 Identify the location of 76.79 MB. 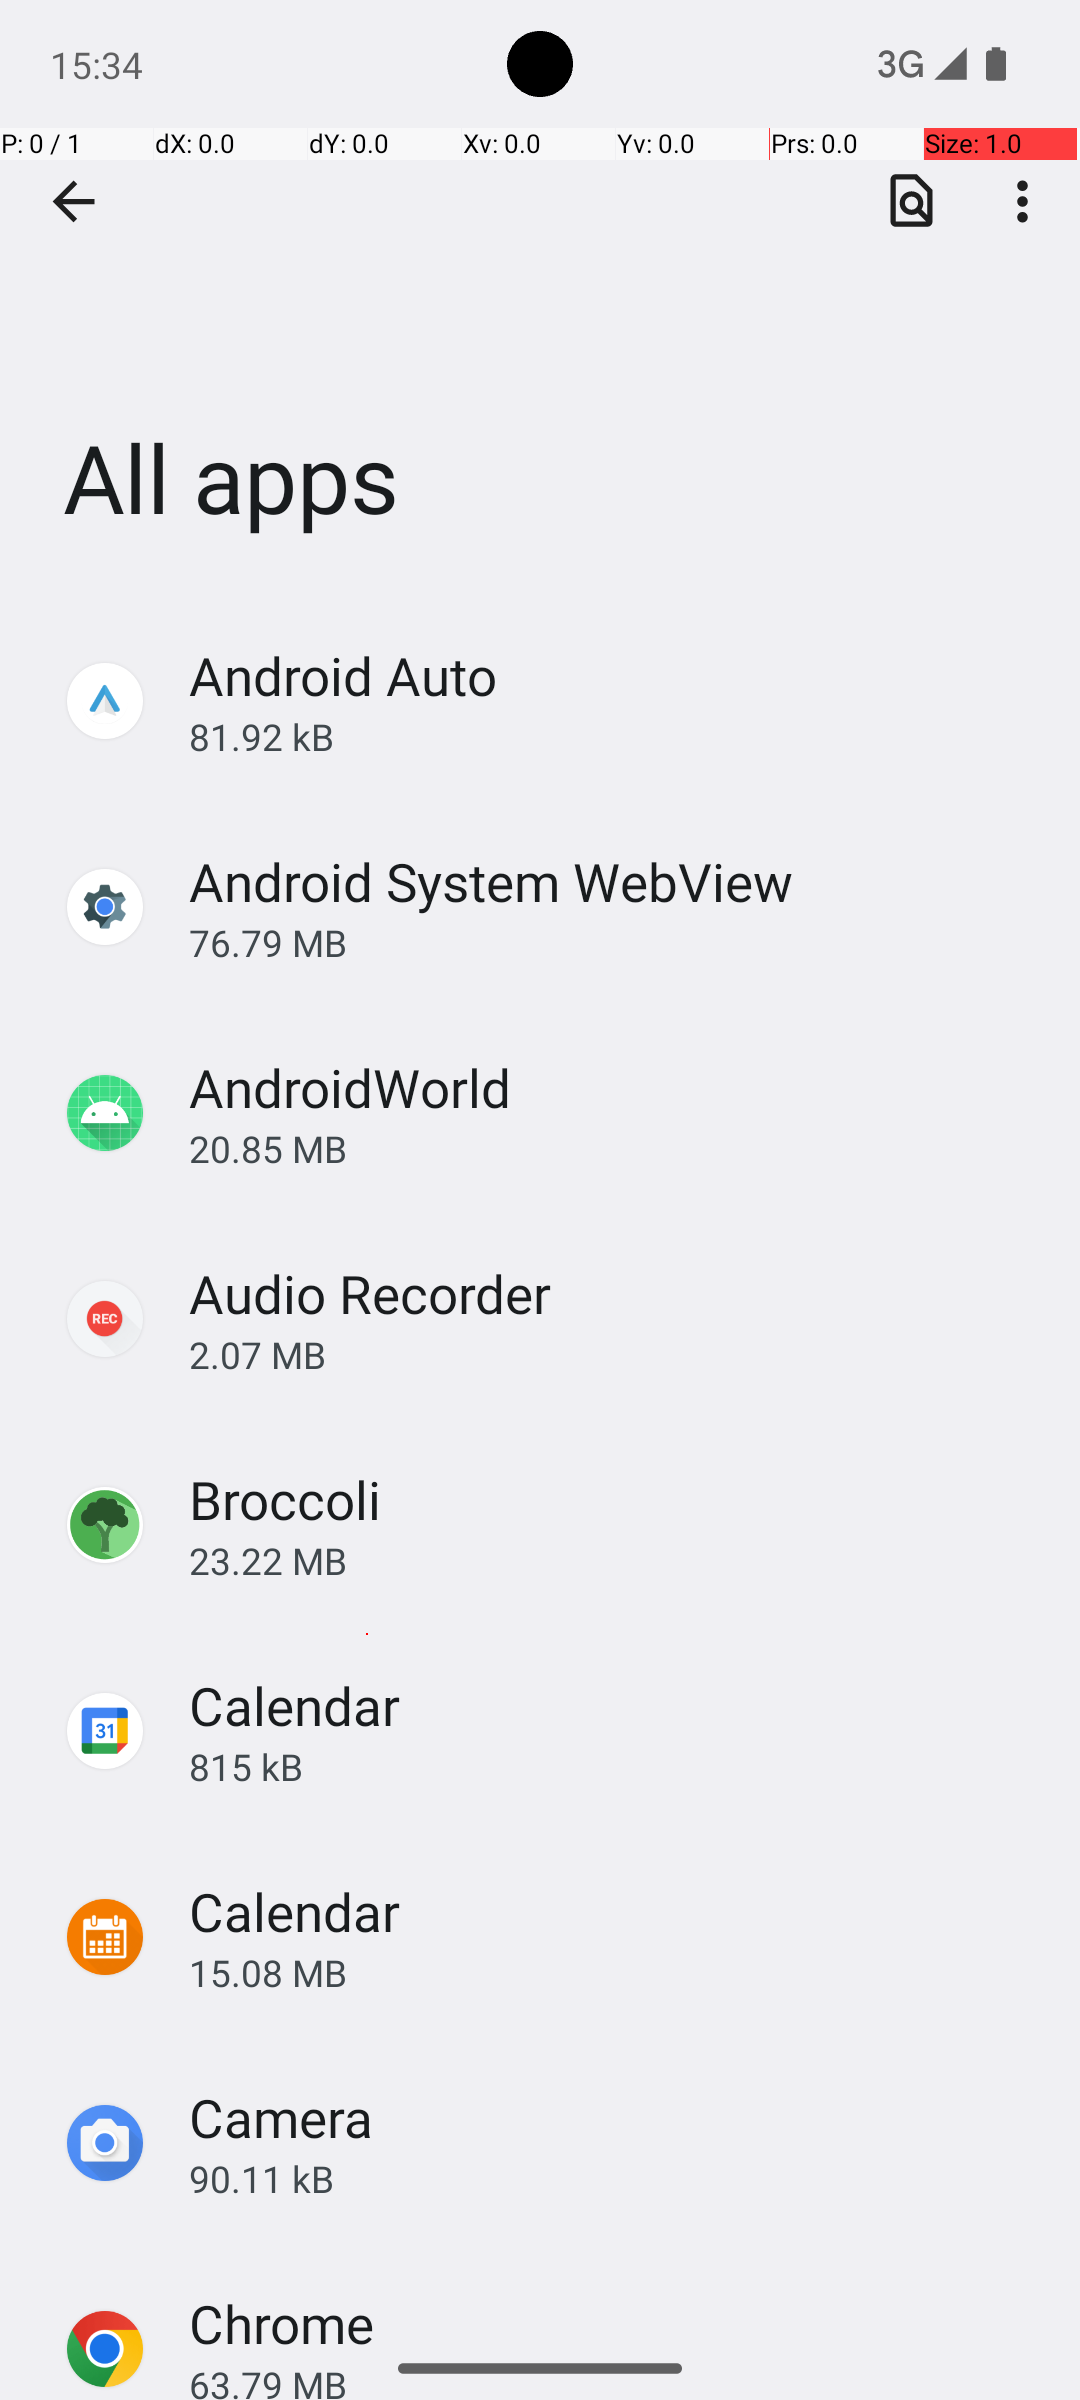
(614, 942).